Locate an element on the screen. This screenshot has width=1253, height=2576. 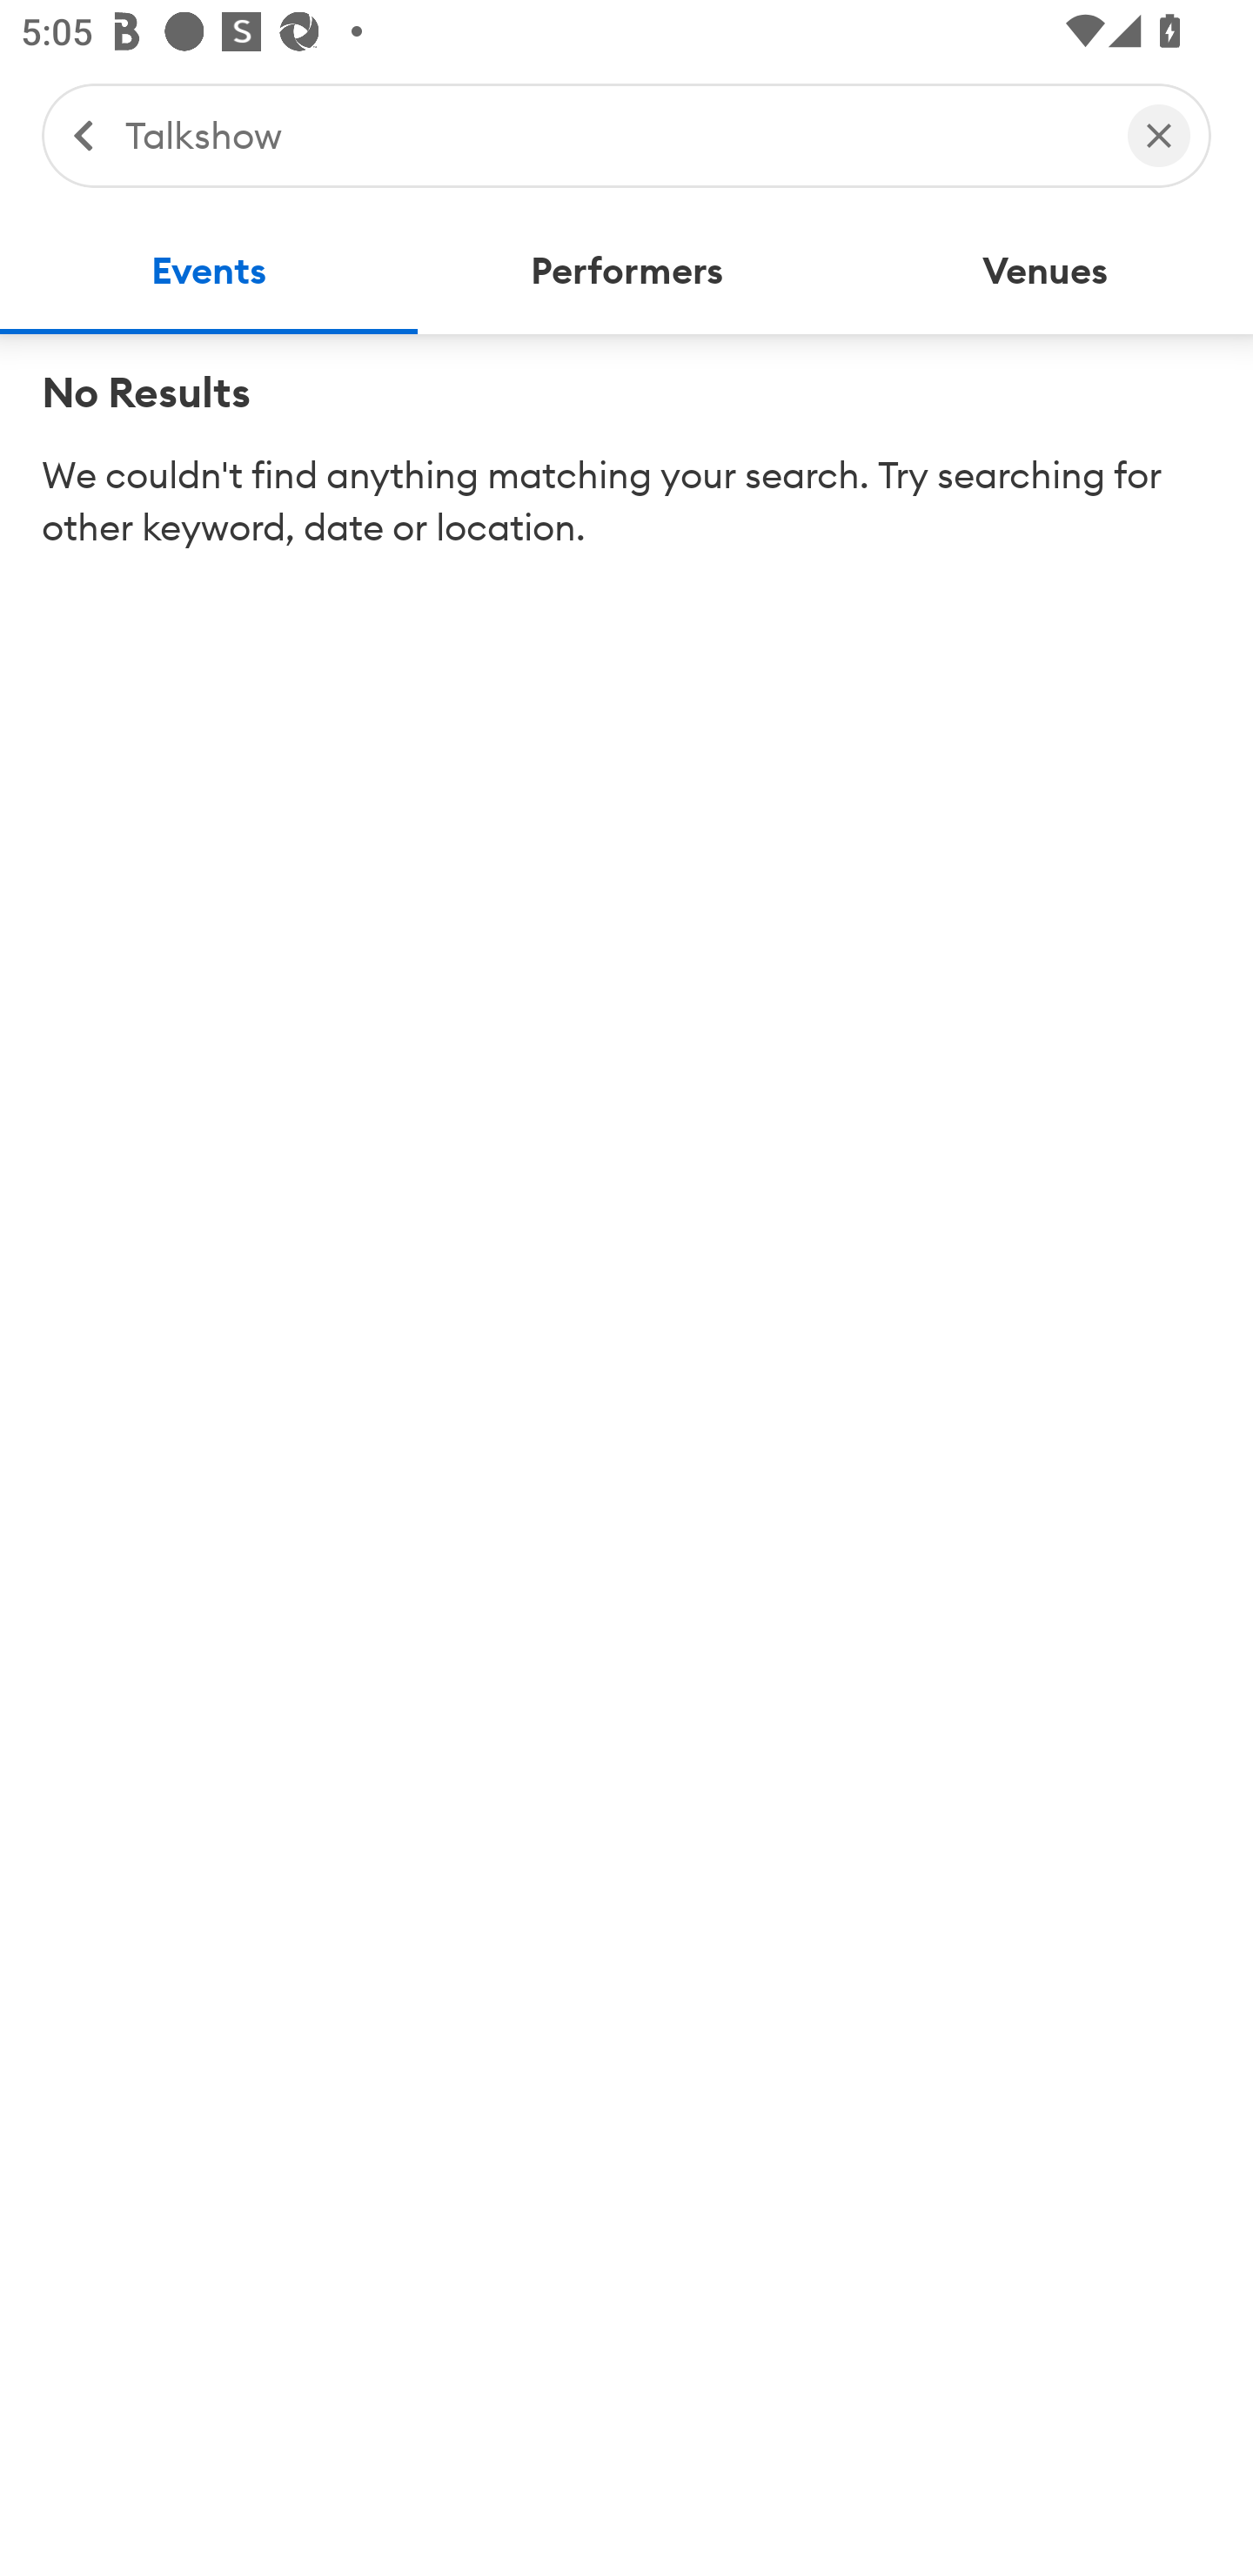
Performers is located at coordinates (626, 272).